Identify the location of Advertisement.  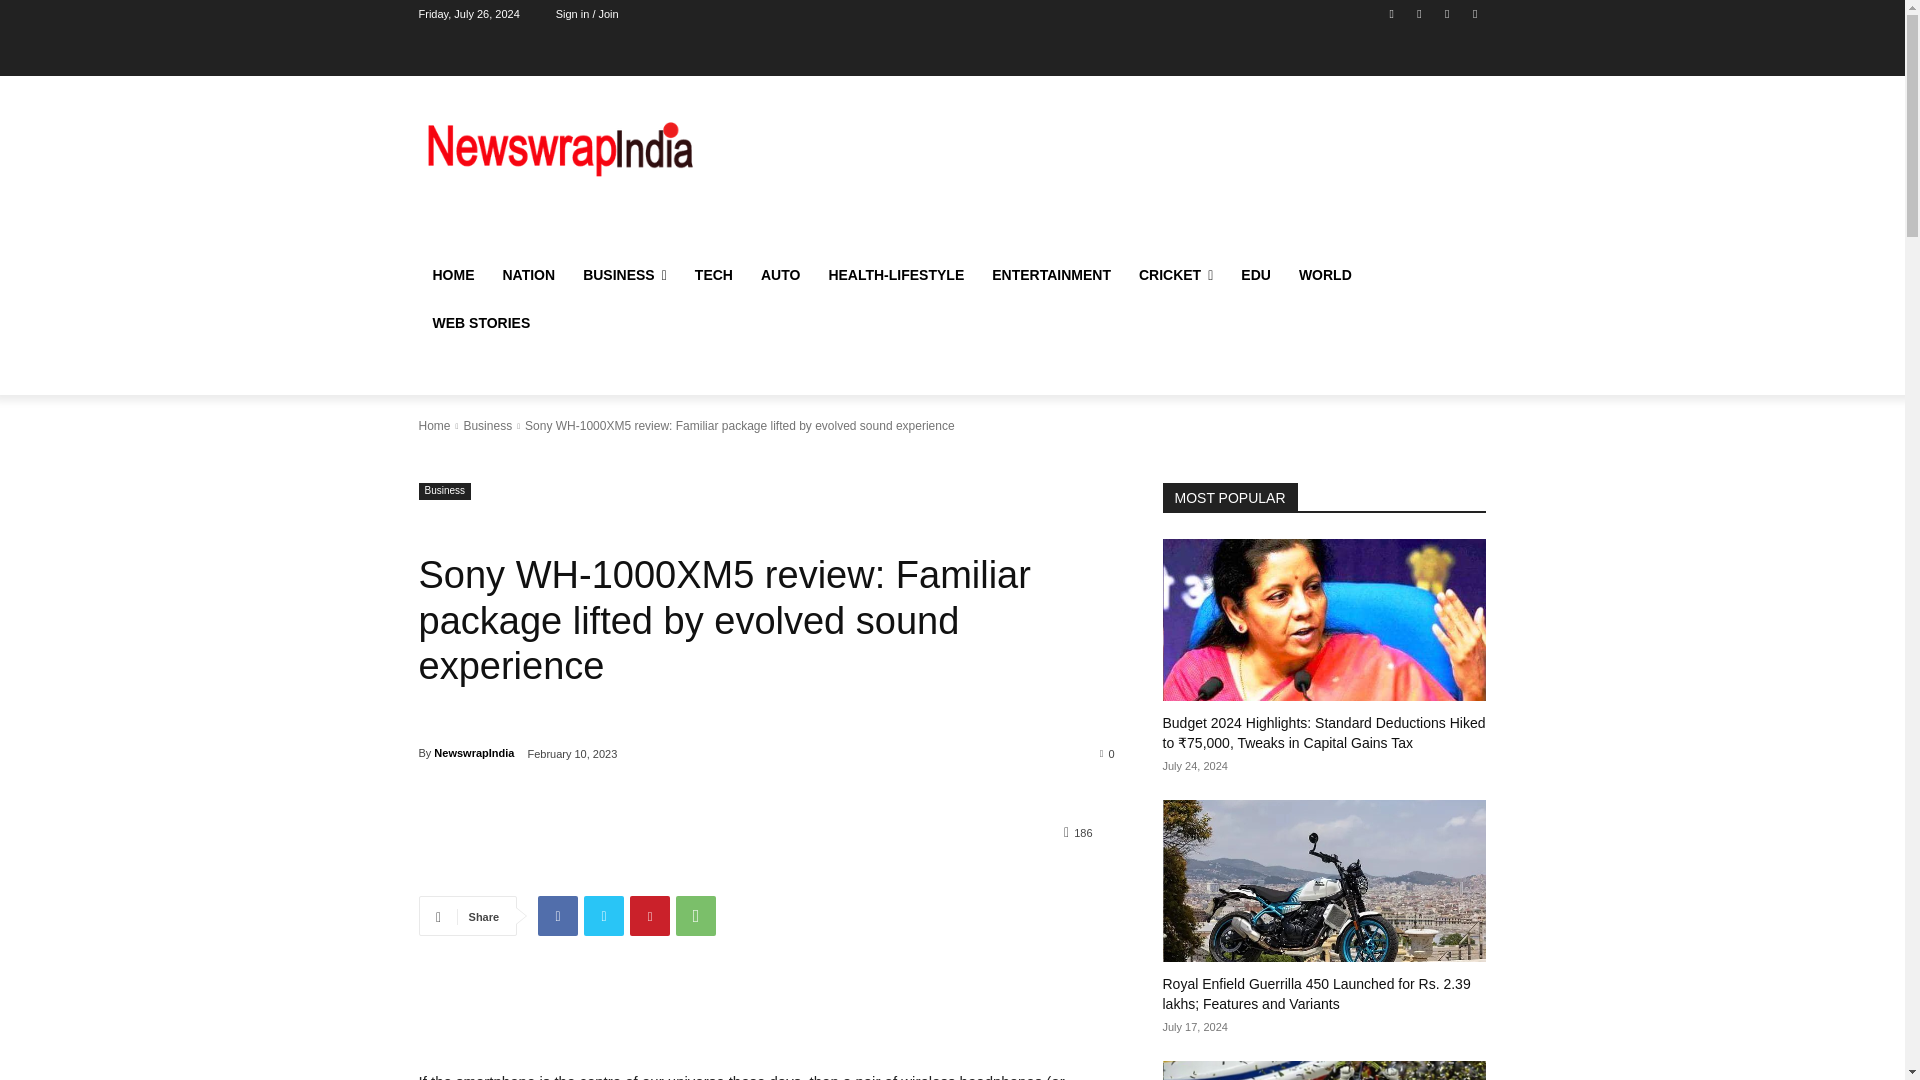
(1116, 170).